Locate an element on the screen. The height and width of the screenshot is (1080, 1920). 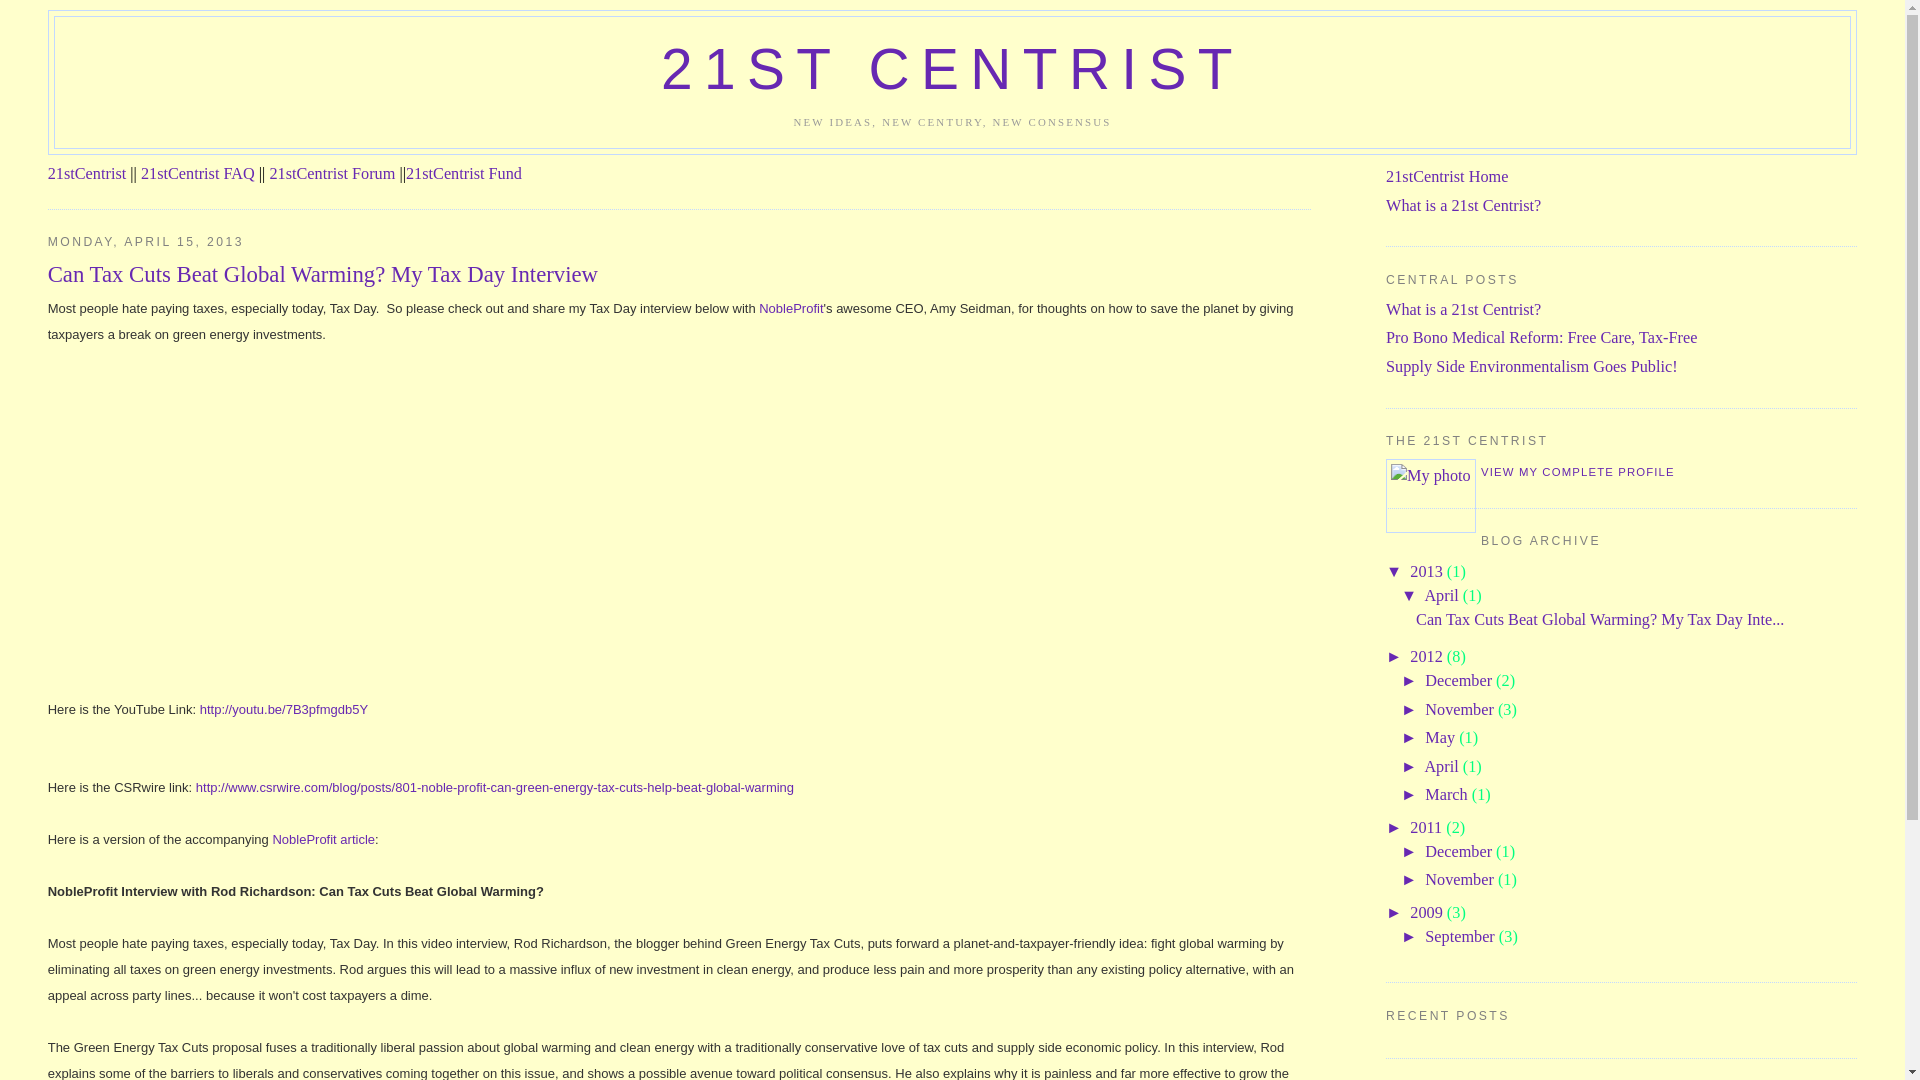
2011 is located at coordinates (1428, 828).